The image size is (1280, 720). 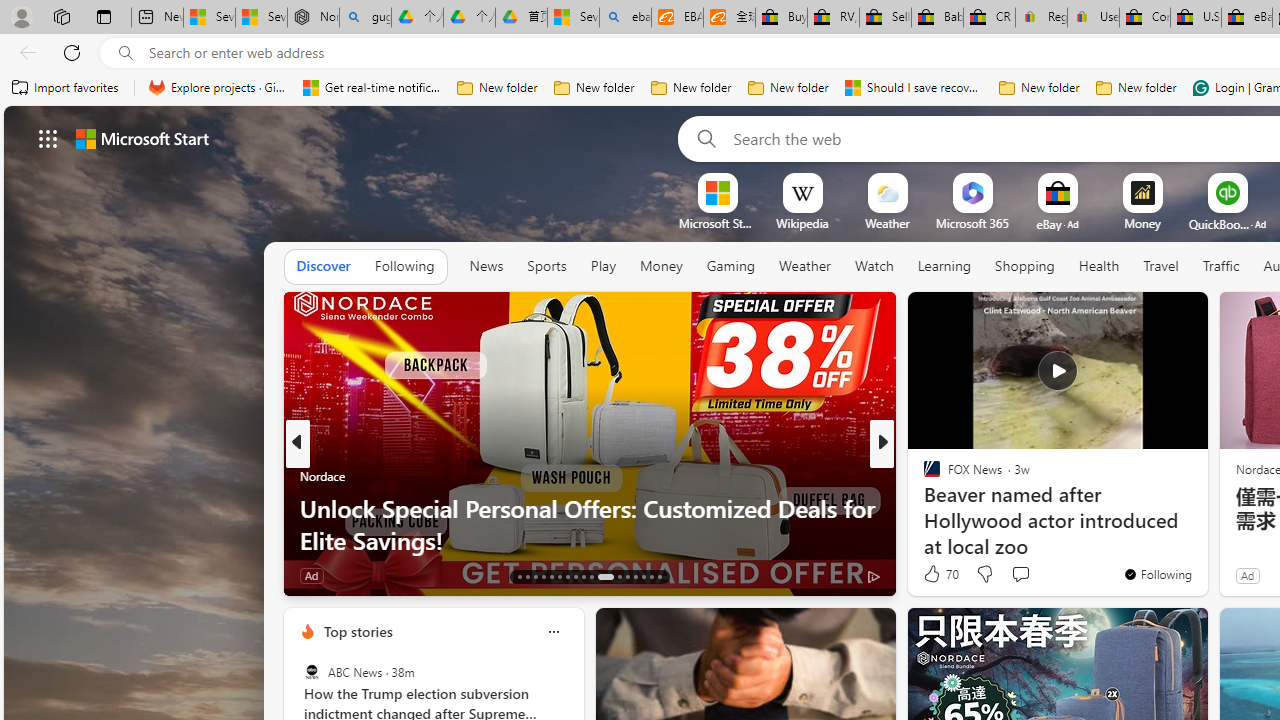 I want to click on ABC News, so click(x=312, y=672).